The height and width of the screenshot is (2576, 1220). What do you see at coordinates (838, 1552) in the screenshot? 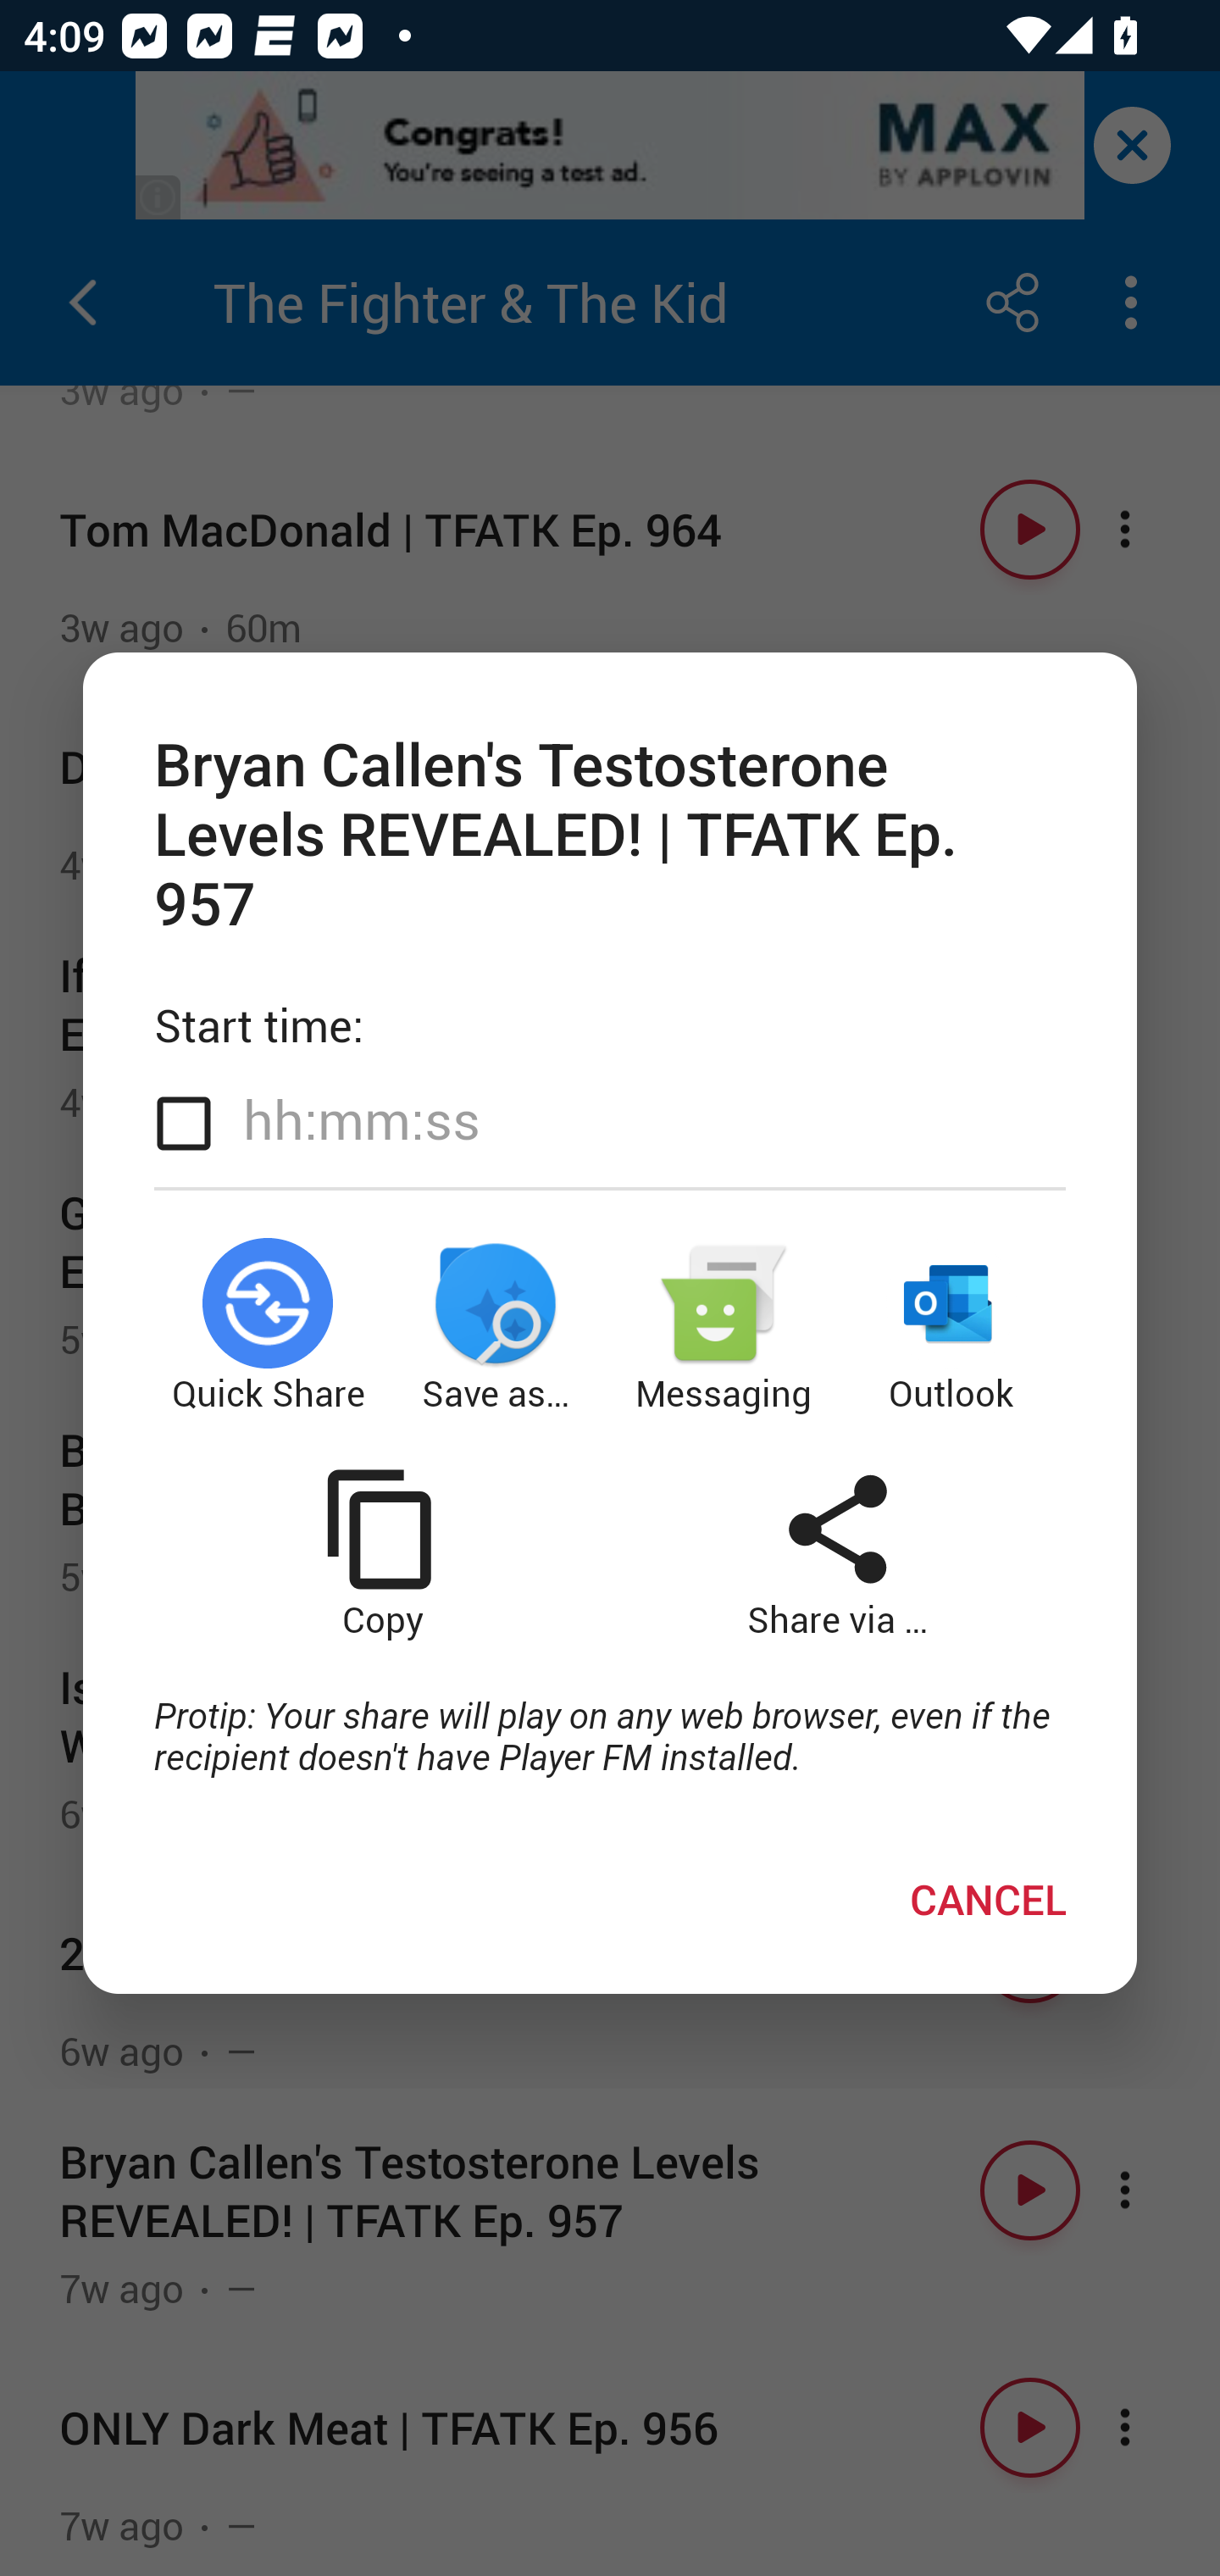
I see `Share via …` at bounding box center [838, 1552].